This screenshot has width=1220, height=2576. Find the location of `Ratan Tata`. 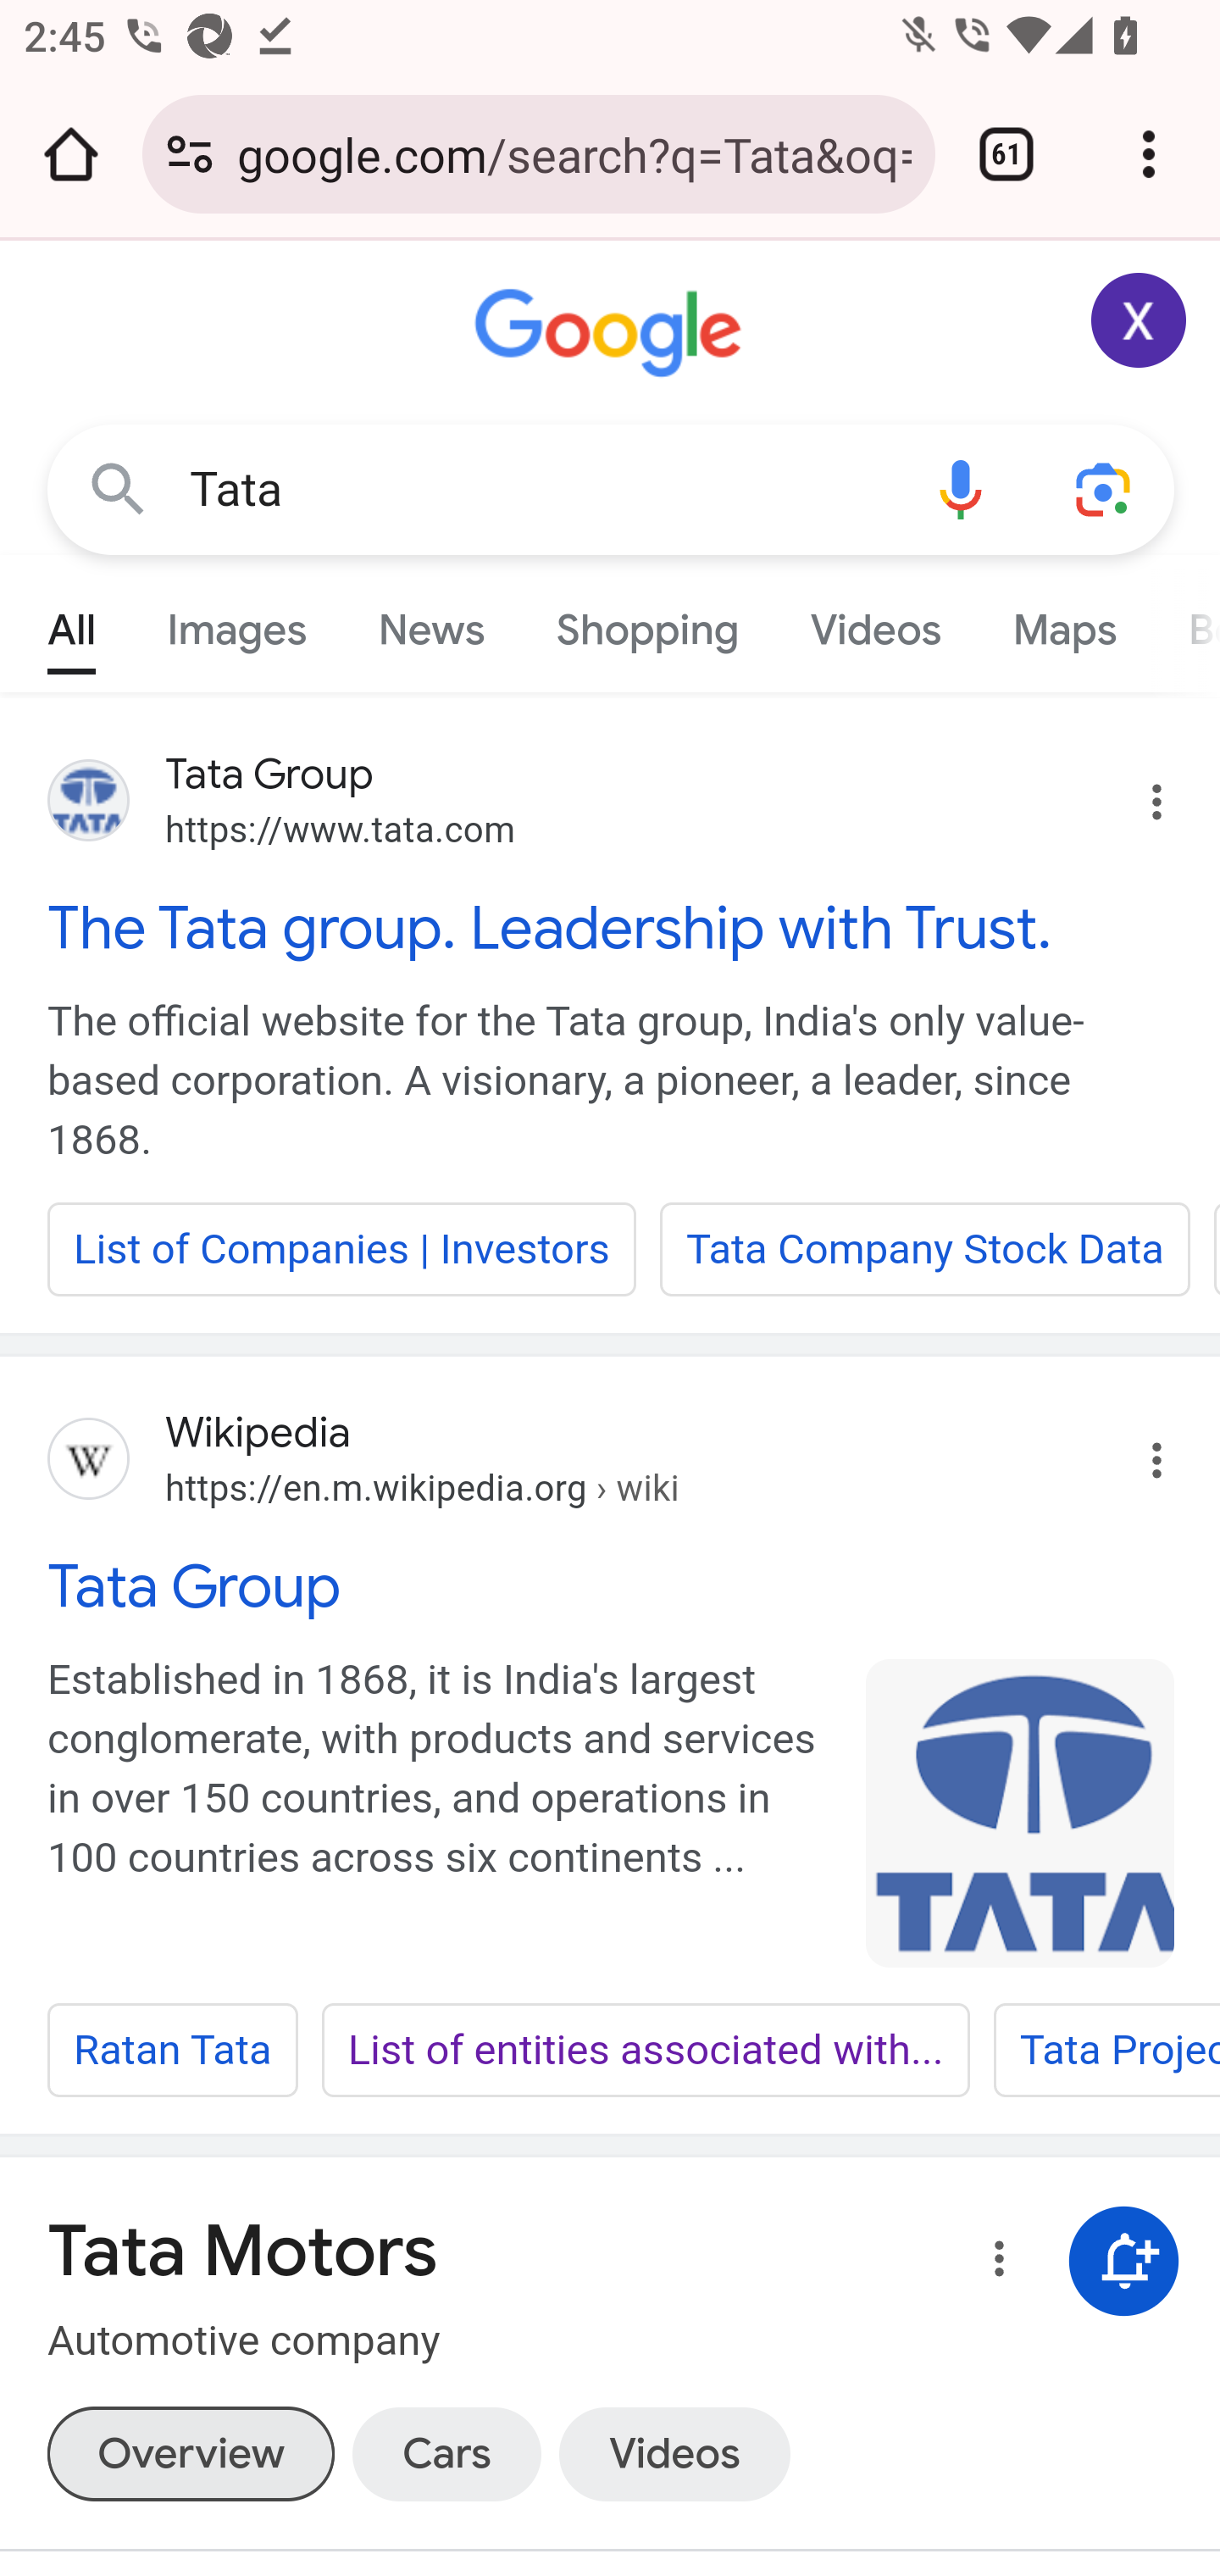

Ratan Tata is located at coordinates (173, 2051).